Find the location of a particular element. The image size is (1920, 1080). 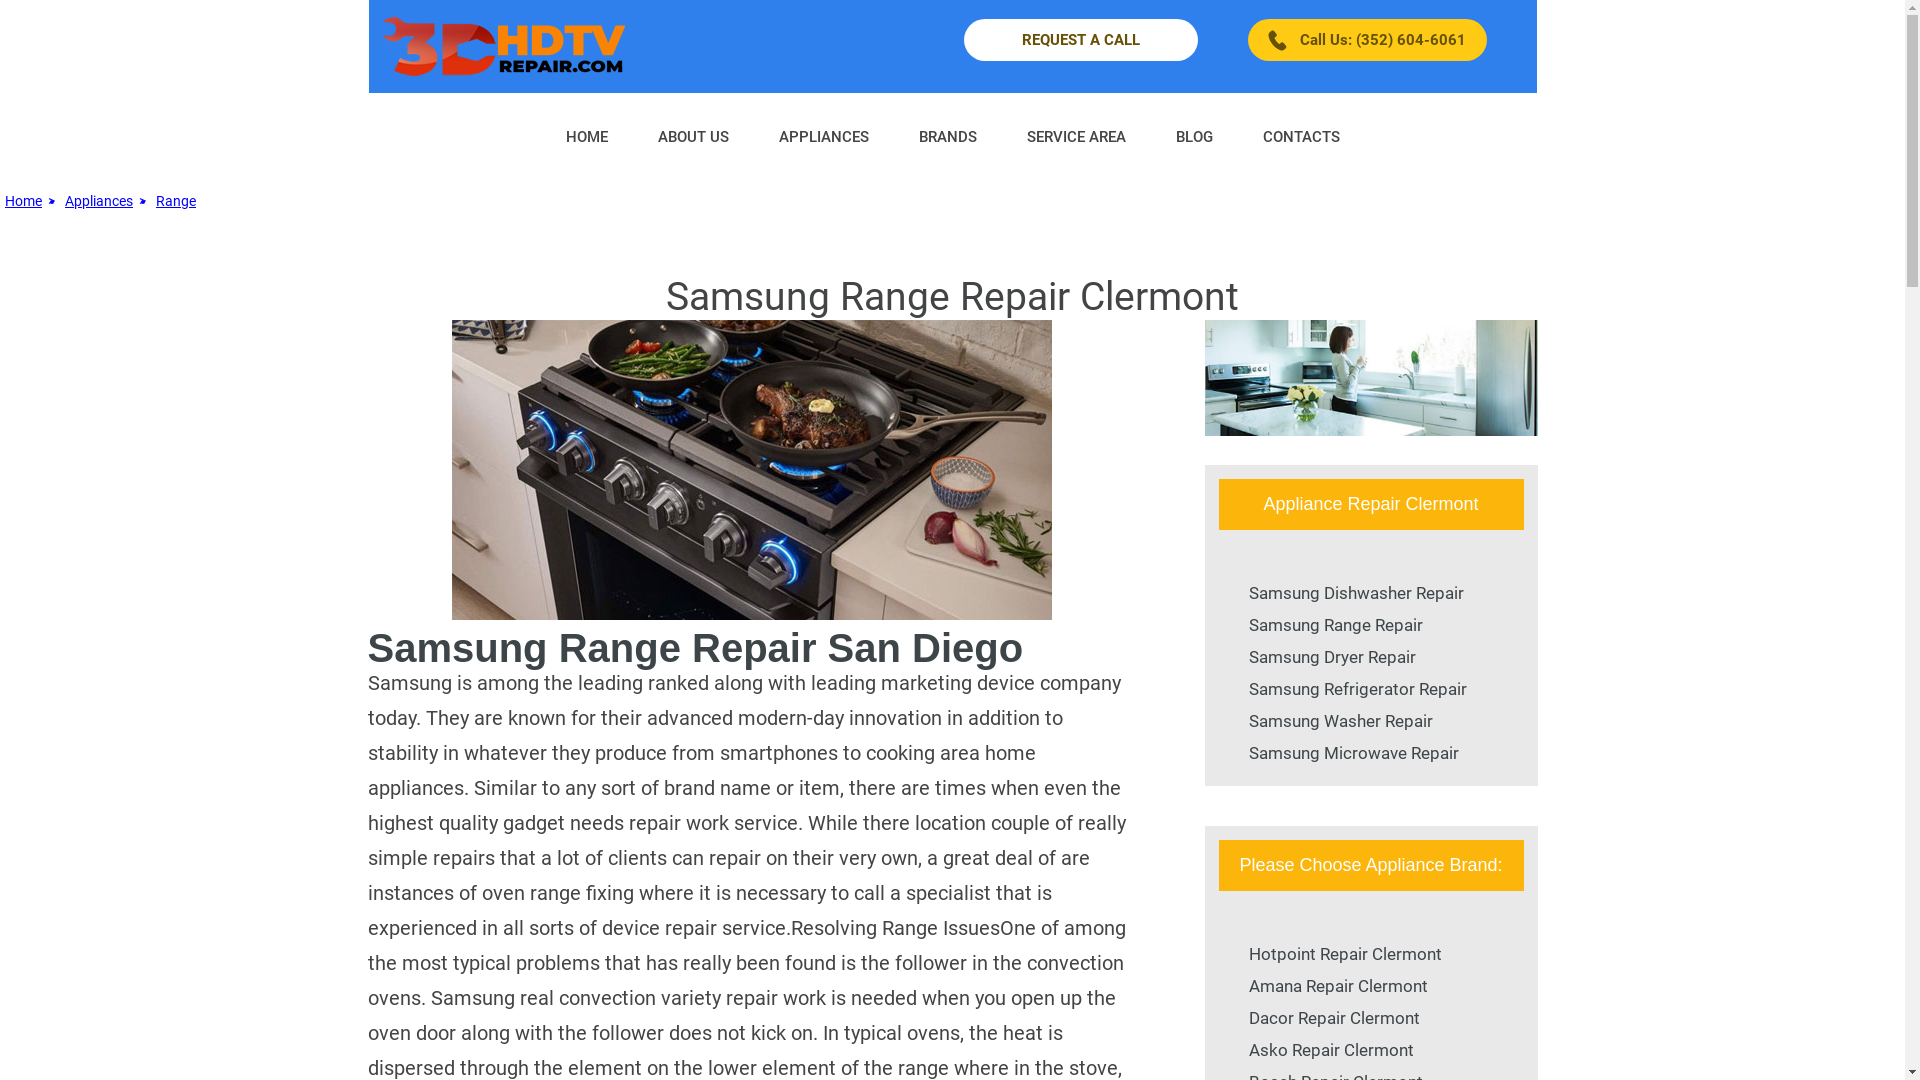

Call Us: (352) 604-6061 is located at coordinates (1368, 40).